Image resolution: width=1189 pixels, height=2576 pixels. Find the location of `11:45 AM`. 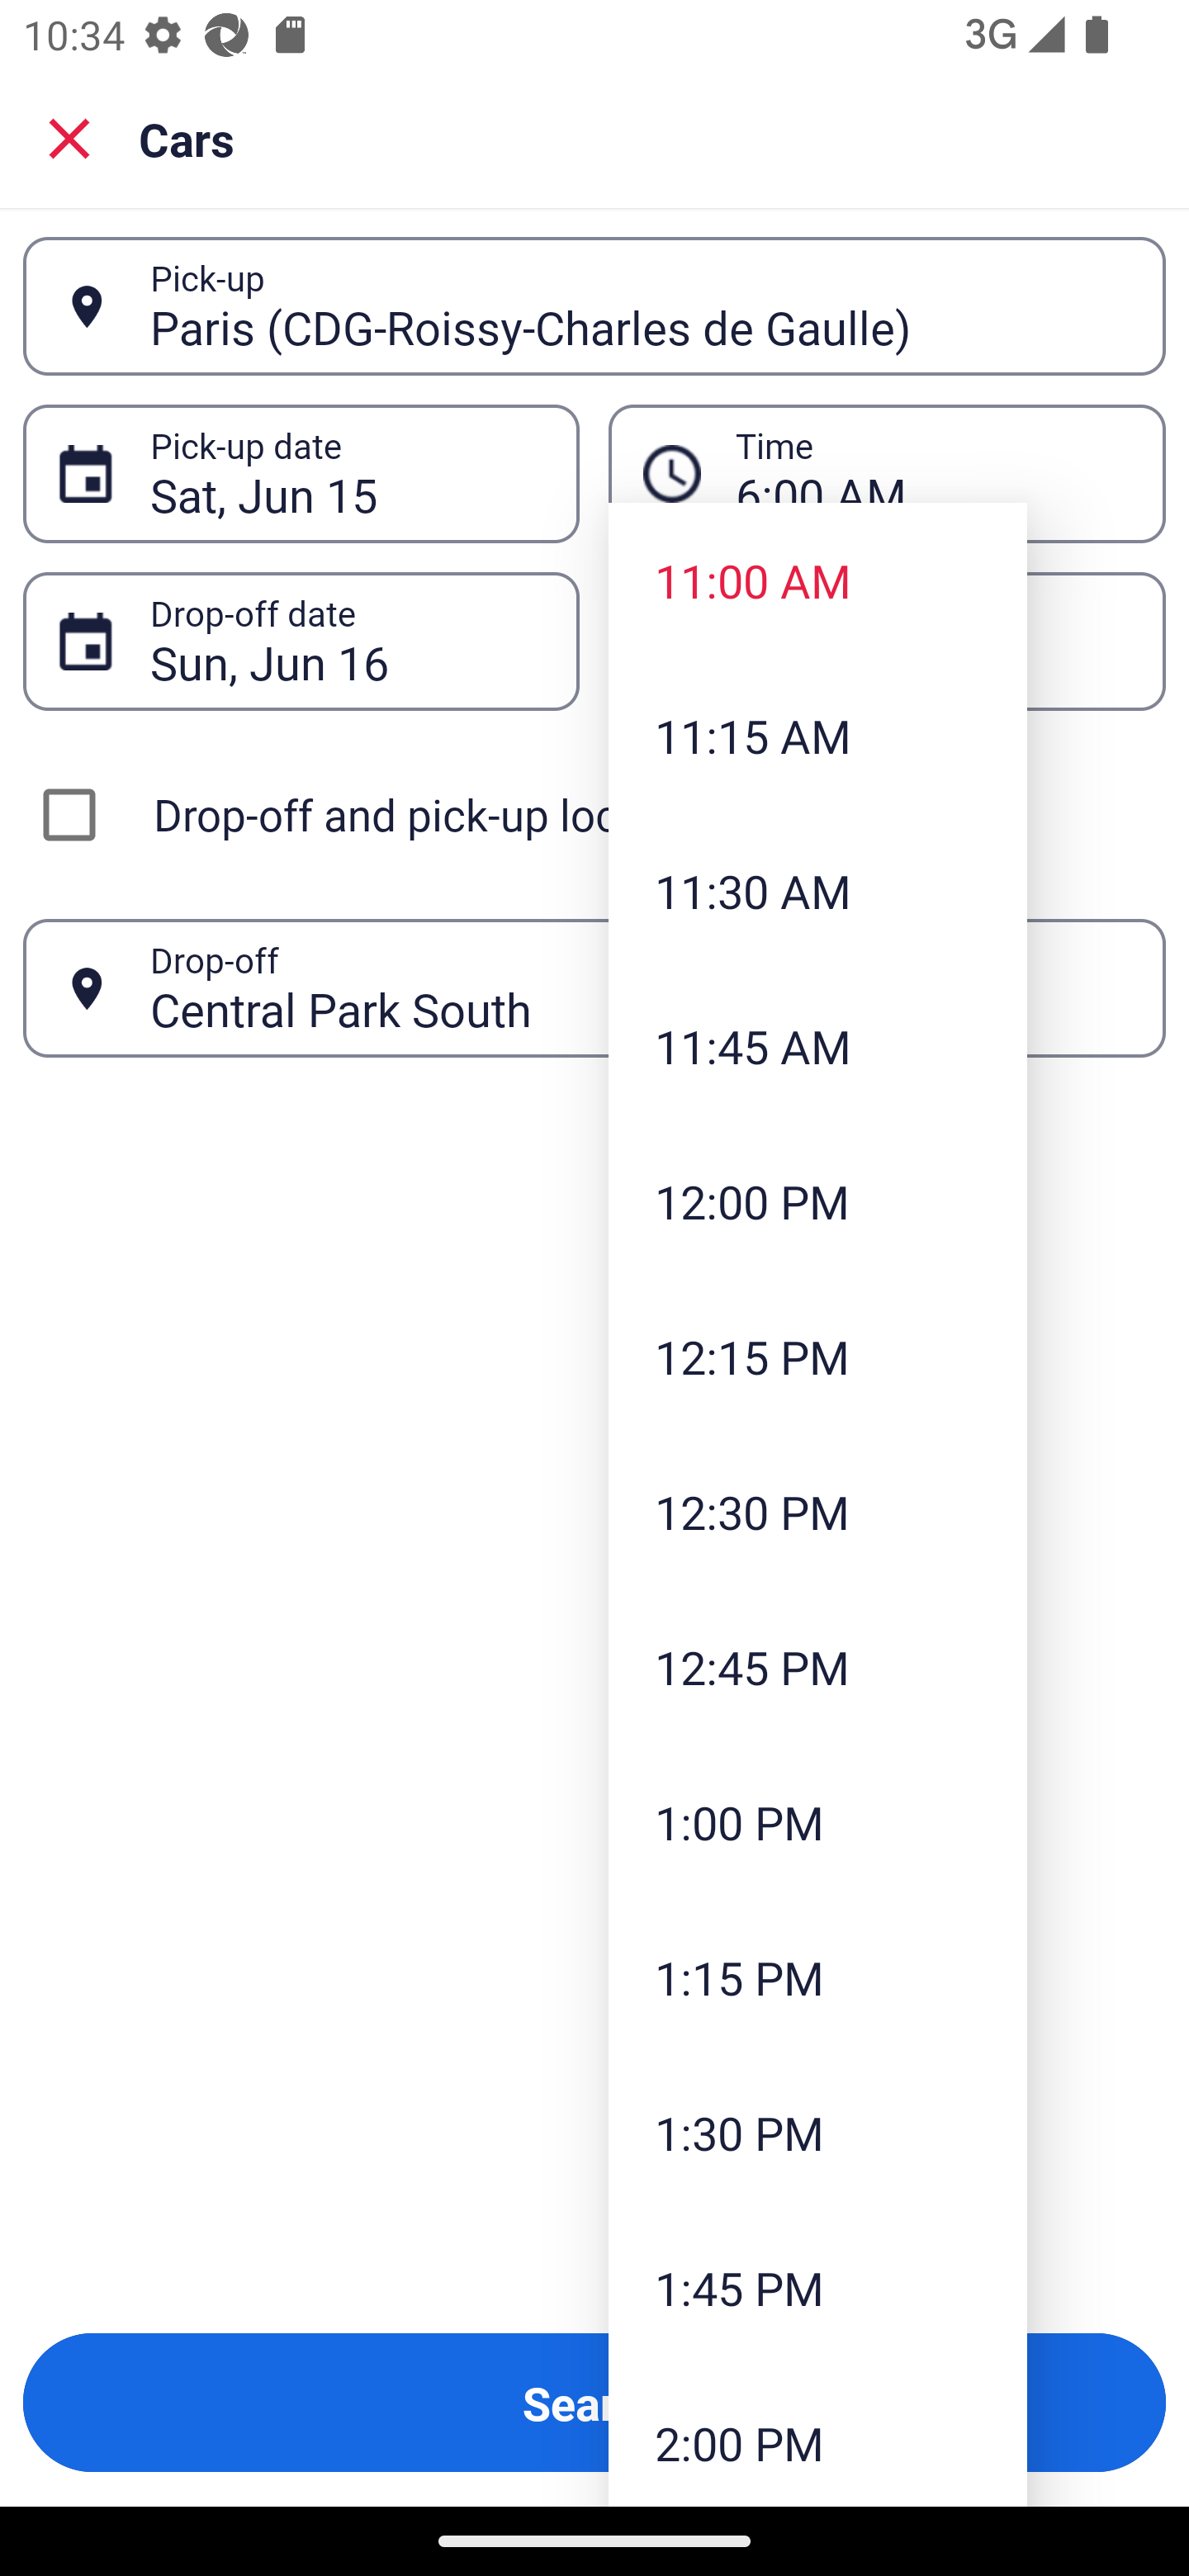

11:45 AM is located at coordinates (817, 1045).